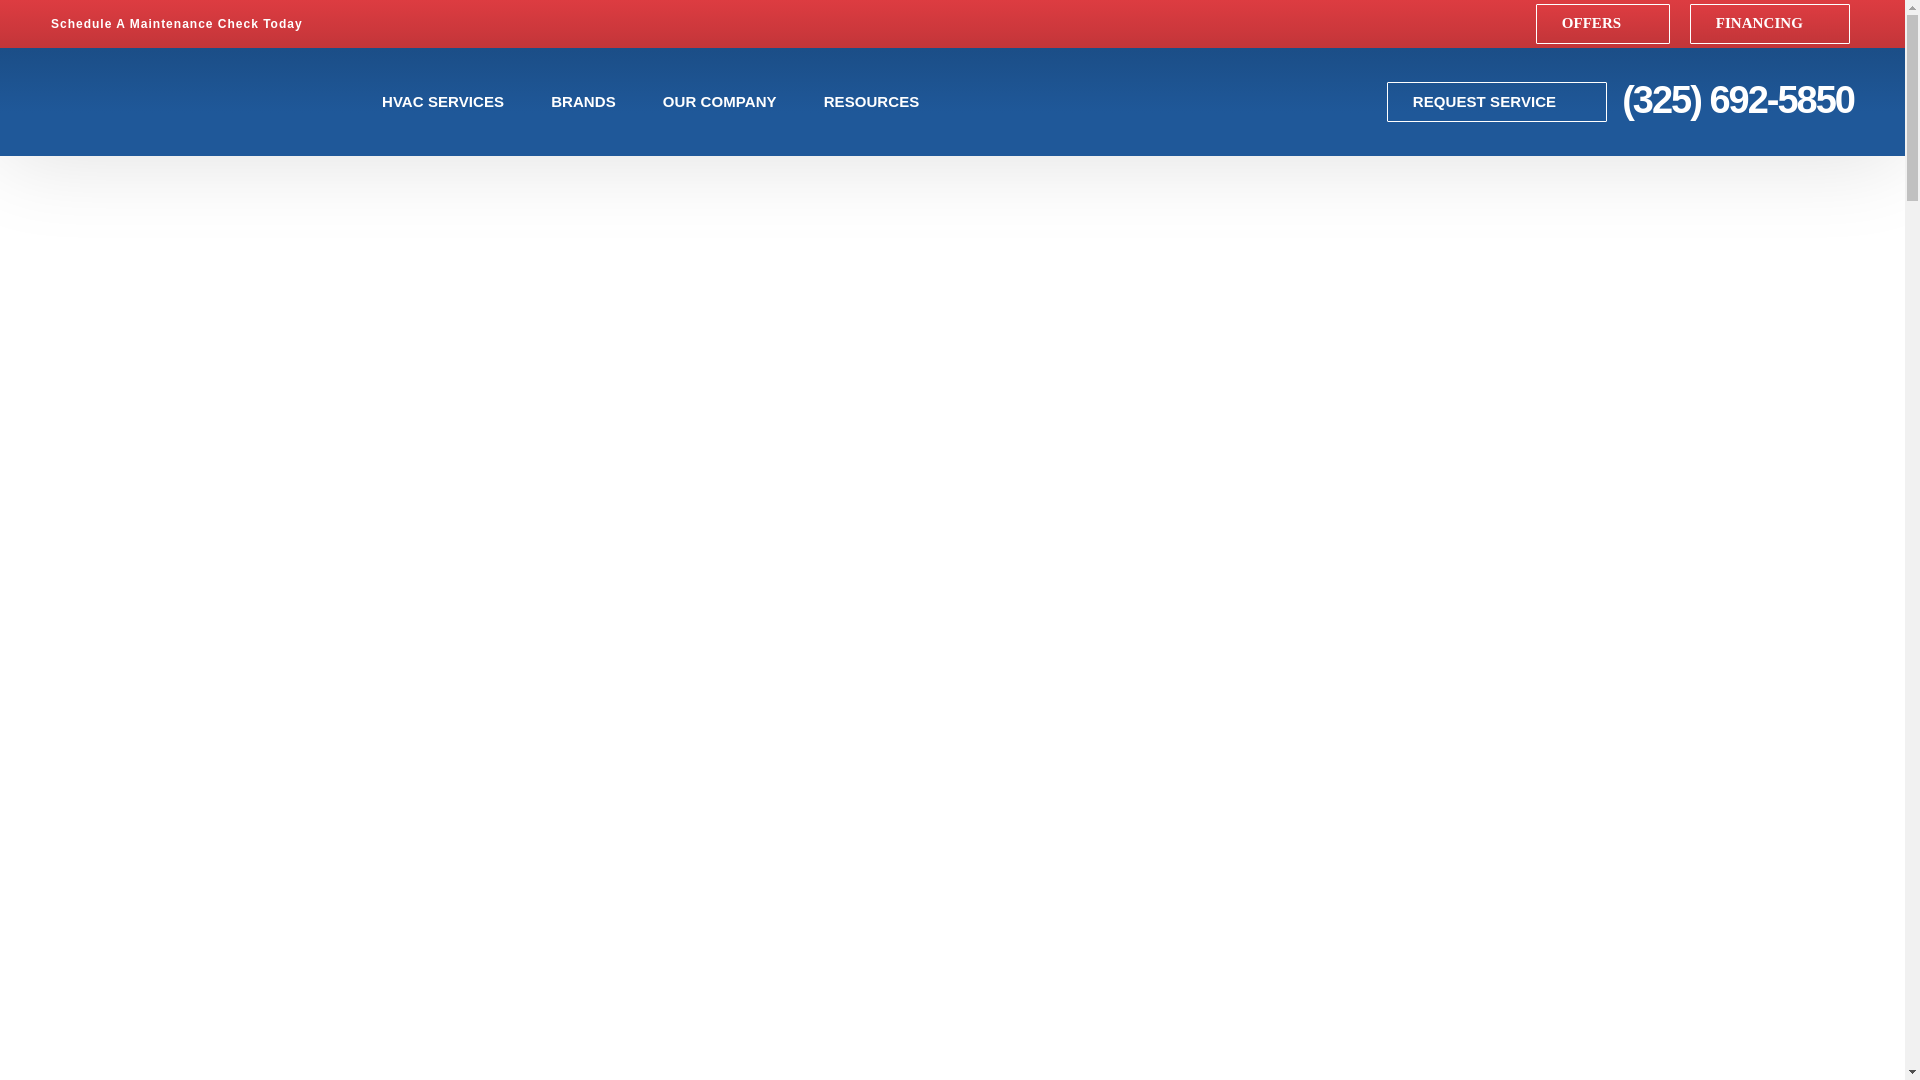 This screenshot has height=1080, width=1920. I want to click on FINANCING, so click(1770, 24).